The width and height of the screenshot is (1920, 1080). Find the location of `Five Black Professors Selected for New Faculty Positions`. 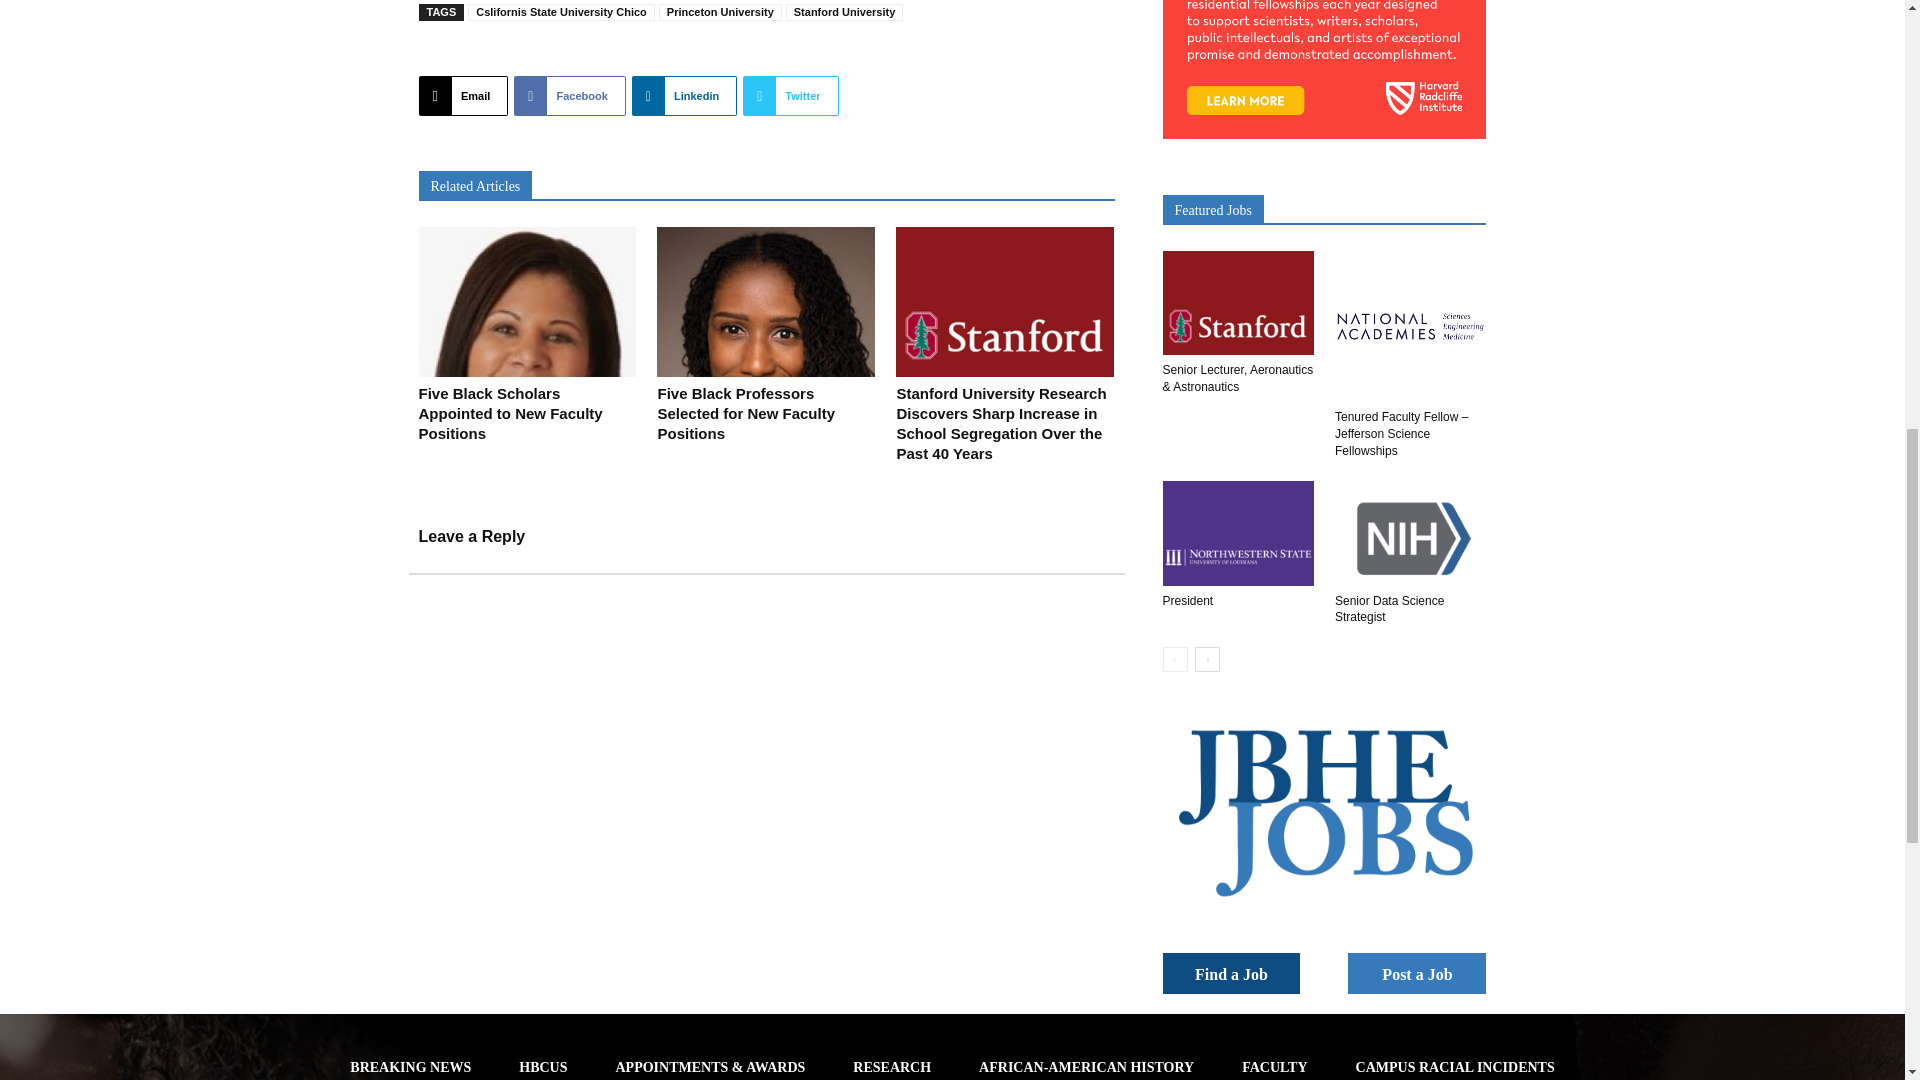

Five Black Professors Selected for New Faculty Positions is located at coordinates (746, 412).